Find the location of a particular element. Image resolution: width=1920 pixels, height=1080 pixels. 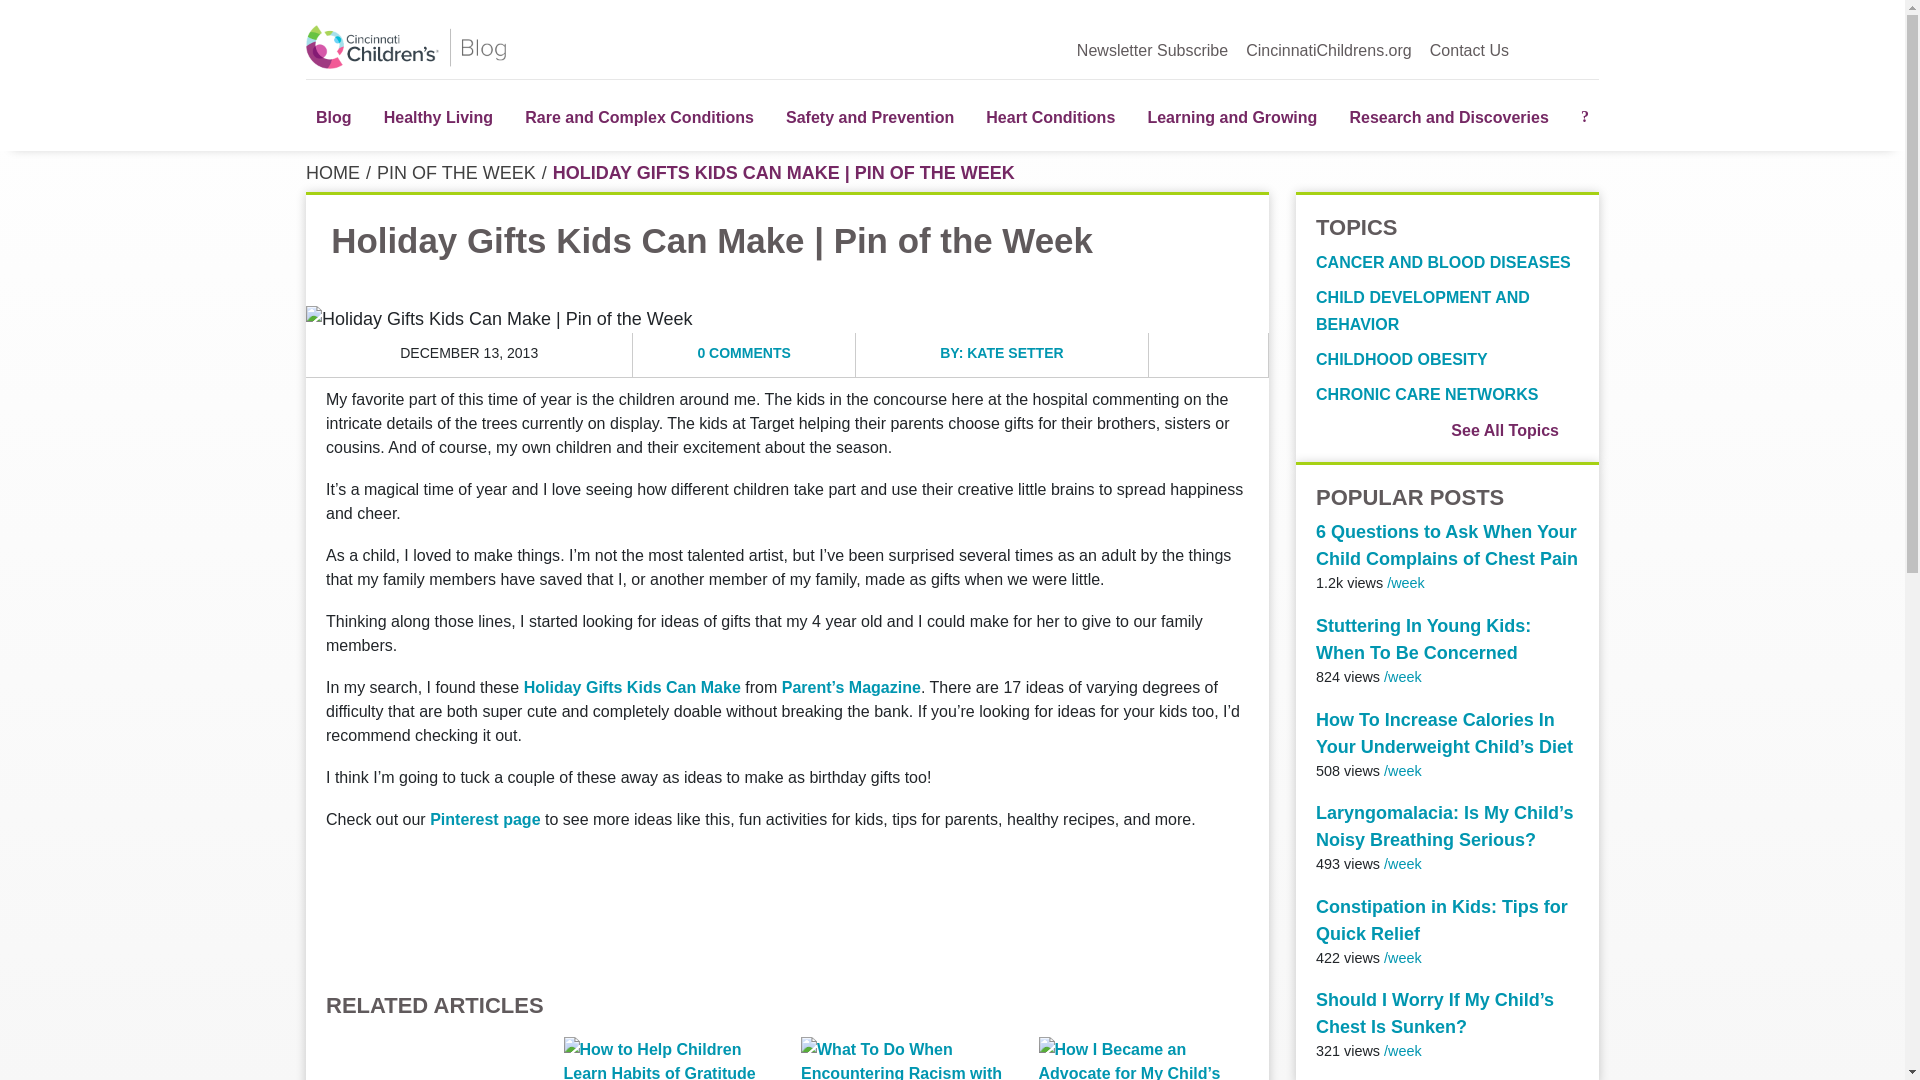

? is located at coordinates (1584, 115).